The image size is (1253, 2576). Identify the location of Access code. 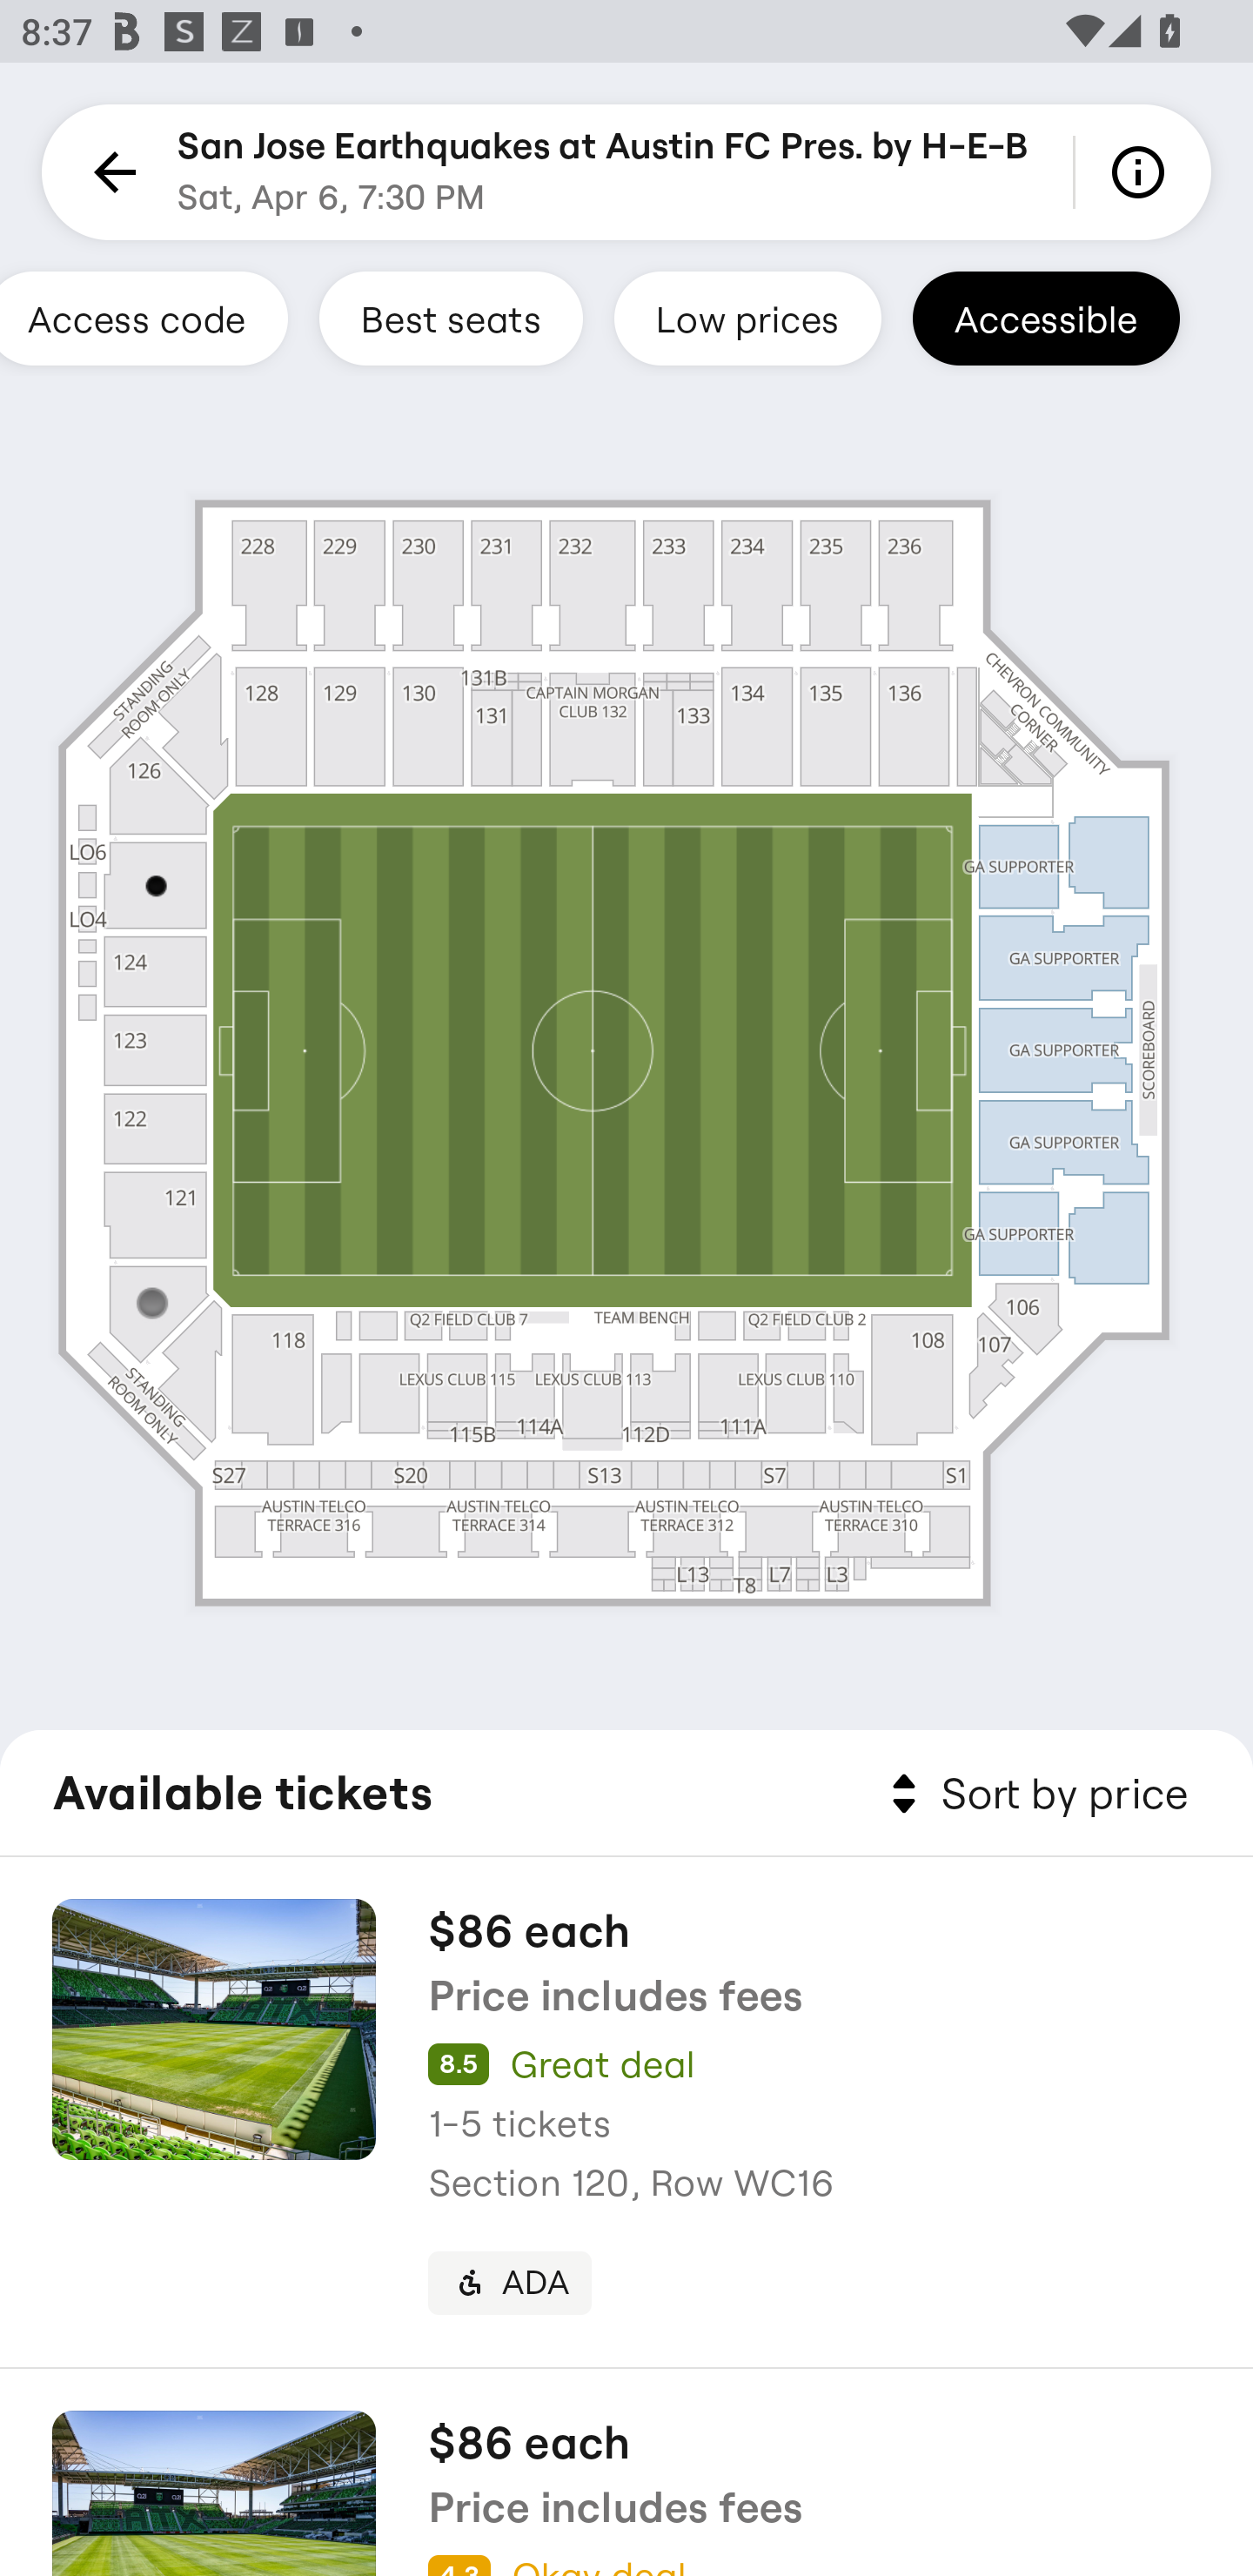
(144, 318).